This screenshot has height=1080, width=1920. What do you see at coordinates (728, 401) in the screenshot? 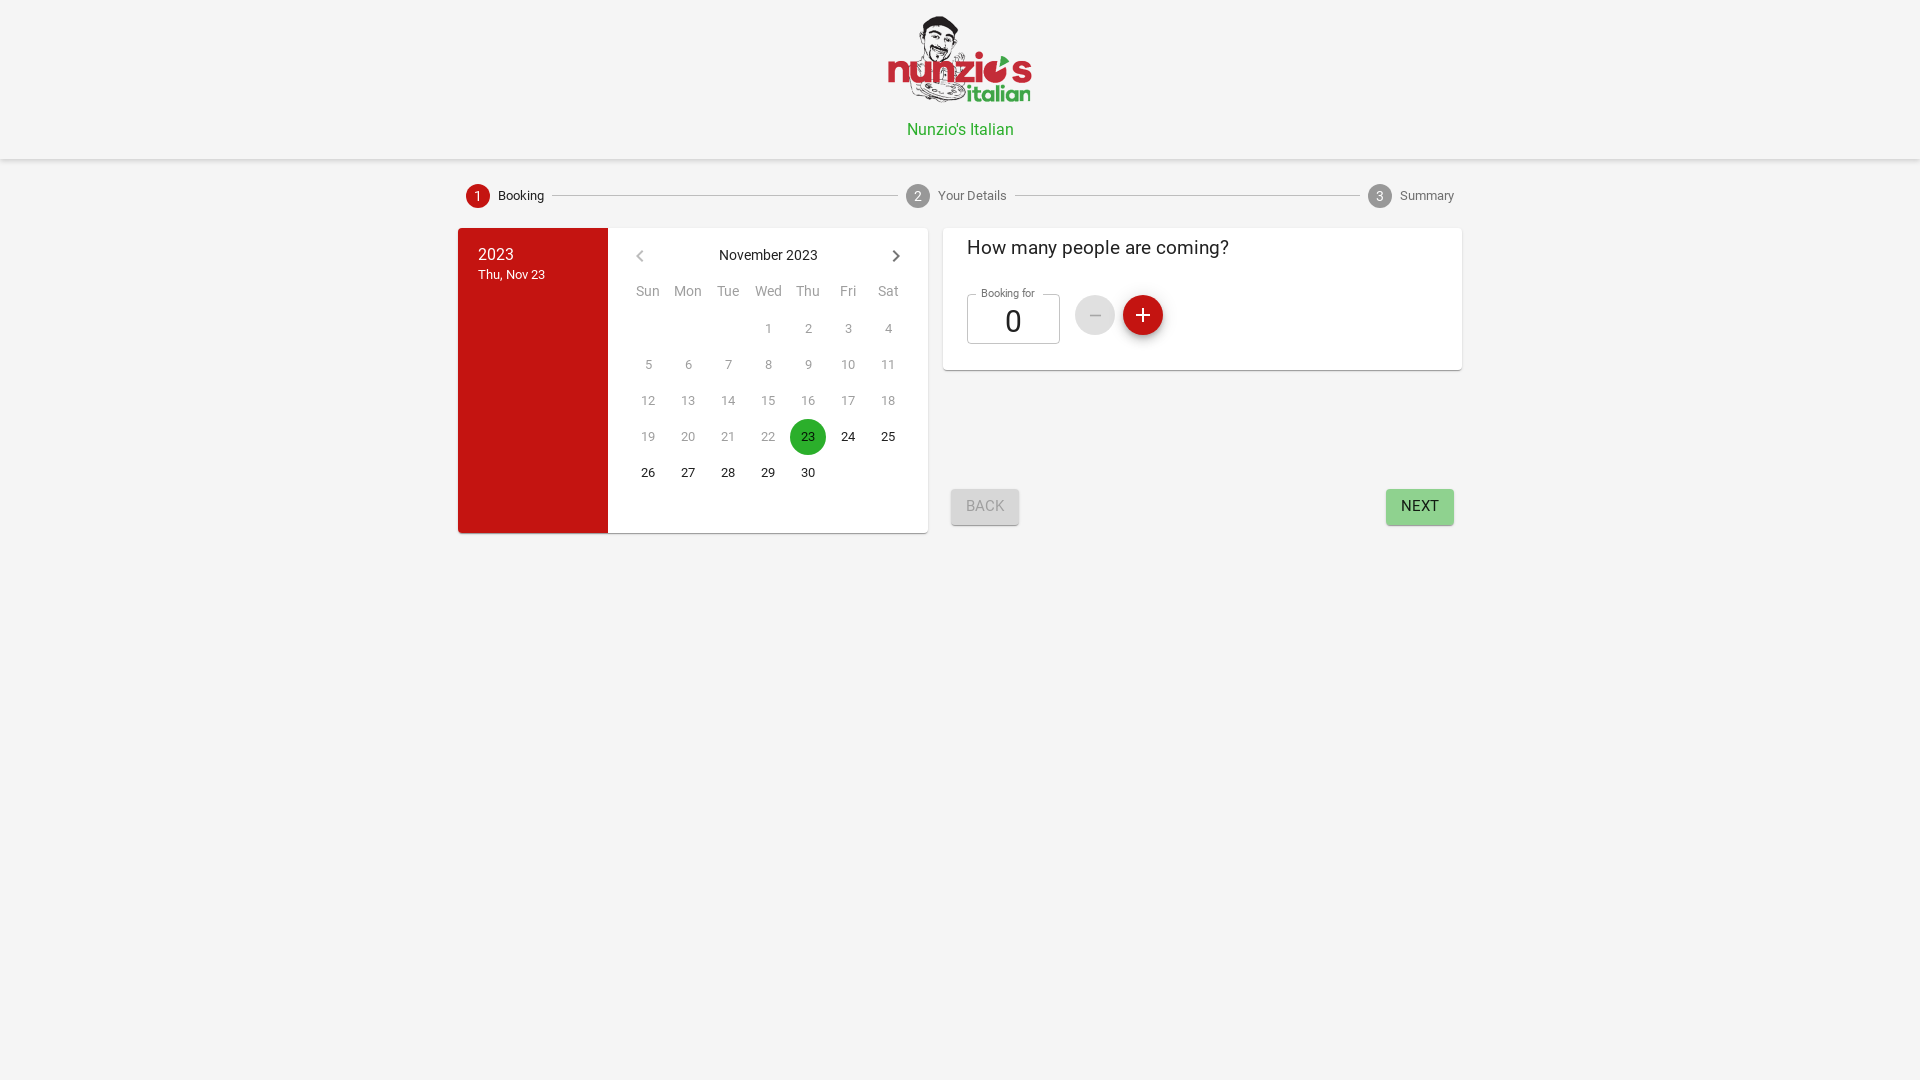
I see `14` at bounding box center [728, 401].